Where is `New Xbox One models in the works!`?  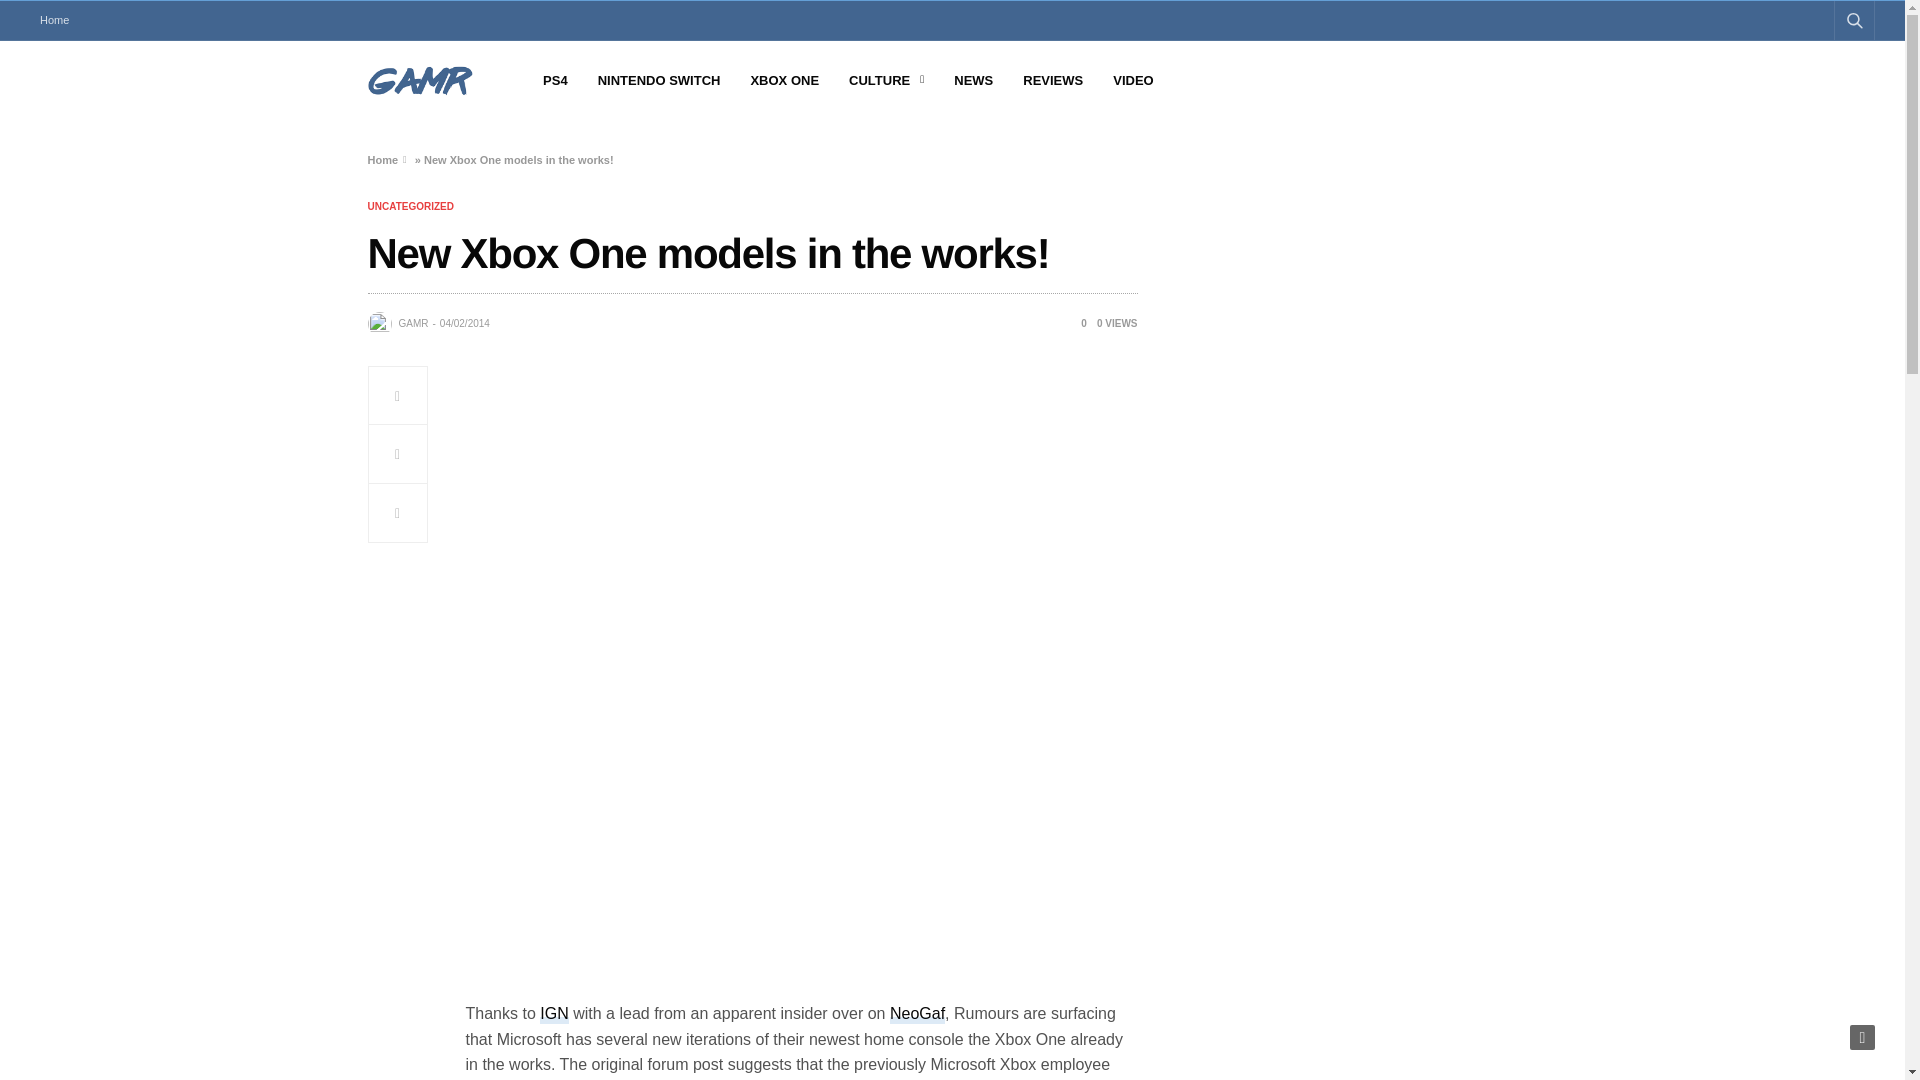 New Xbox One models in the works! is located at coordinates (1076, 323).